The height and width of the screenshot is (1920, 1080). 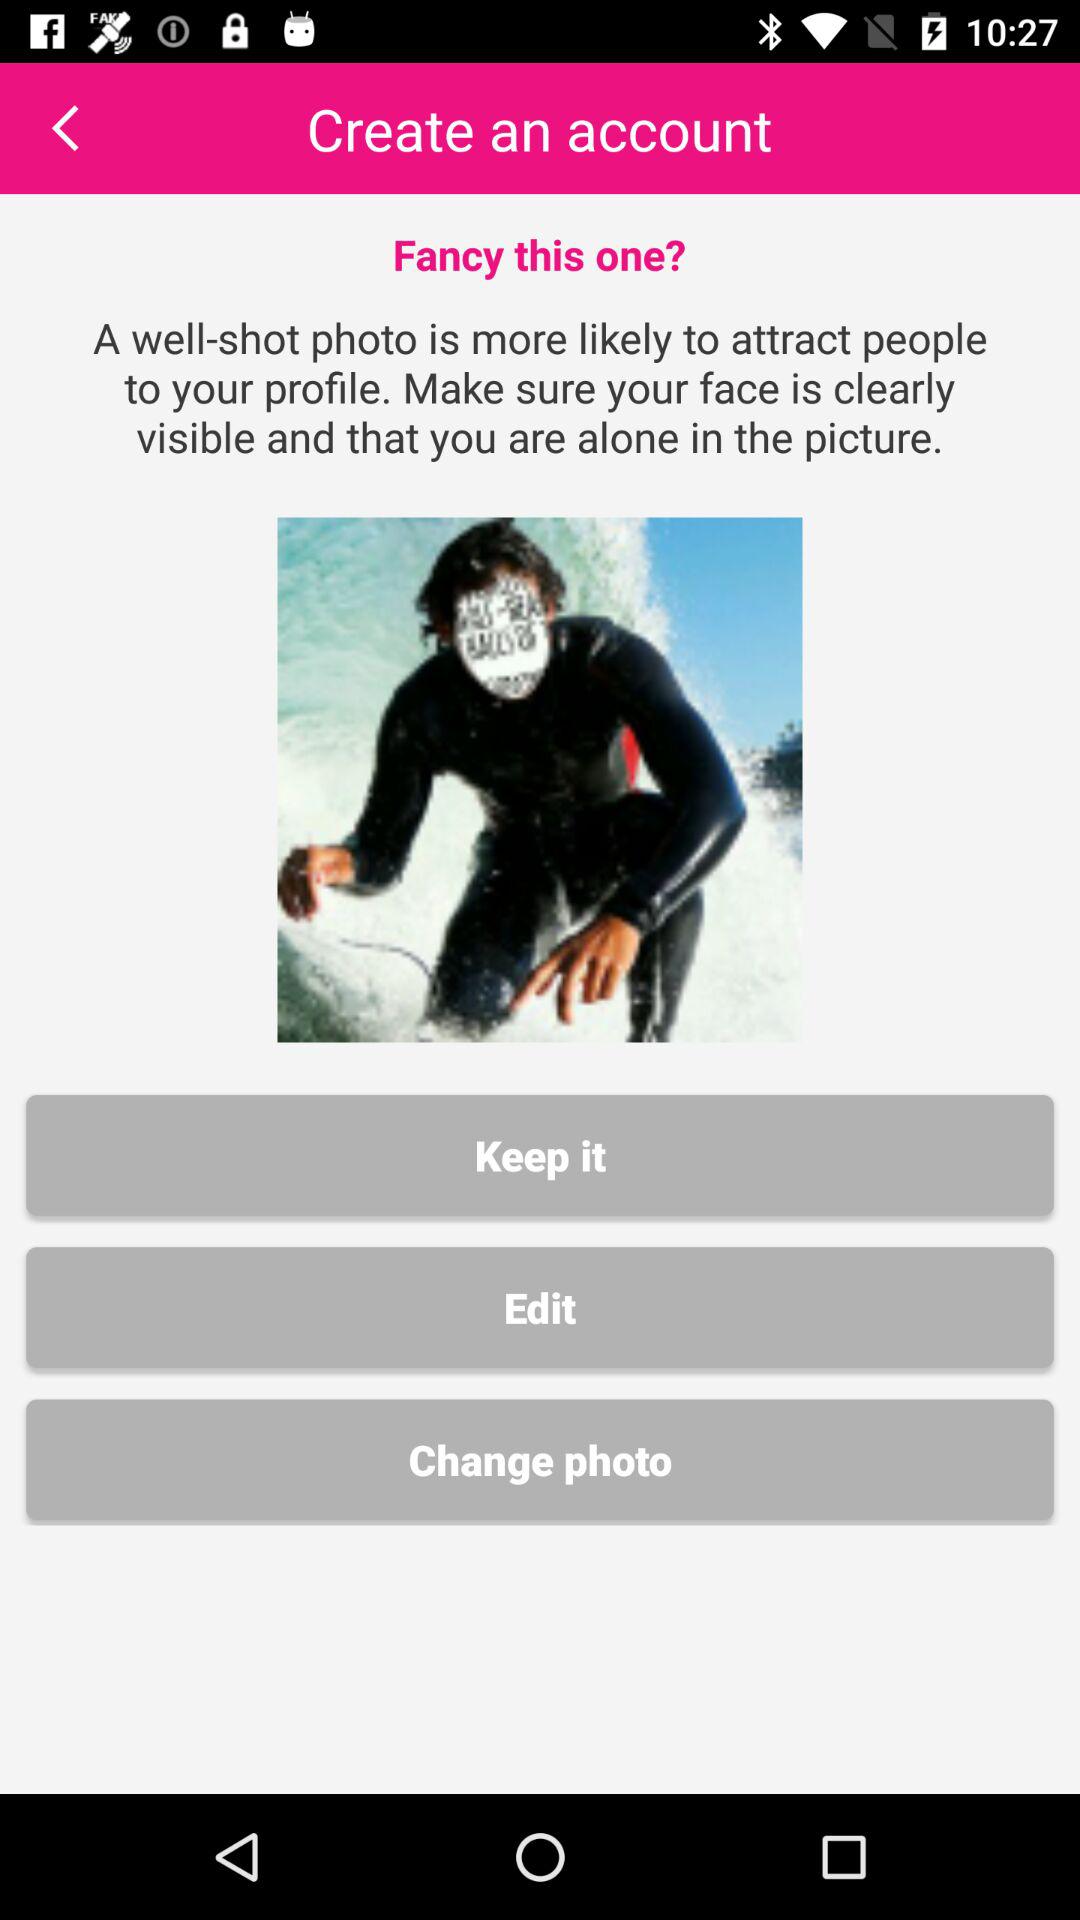 What do you see at coordinates (540, 1460) in the screenshot?
I see `turn on the change photo icon` at bounding box center [540, 1460].